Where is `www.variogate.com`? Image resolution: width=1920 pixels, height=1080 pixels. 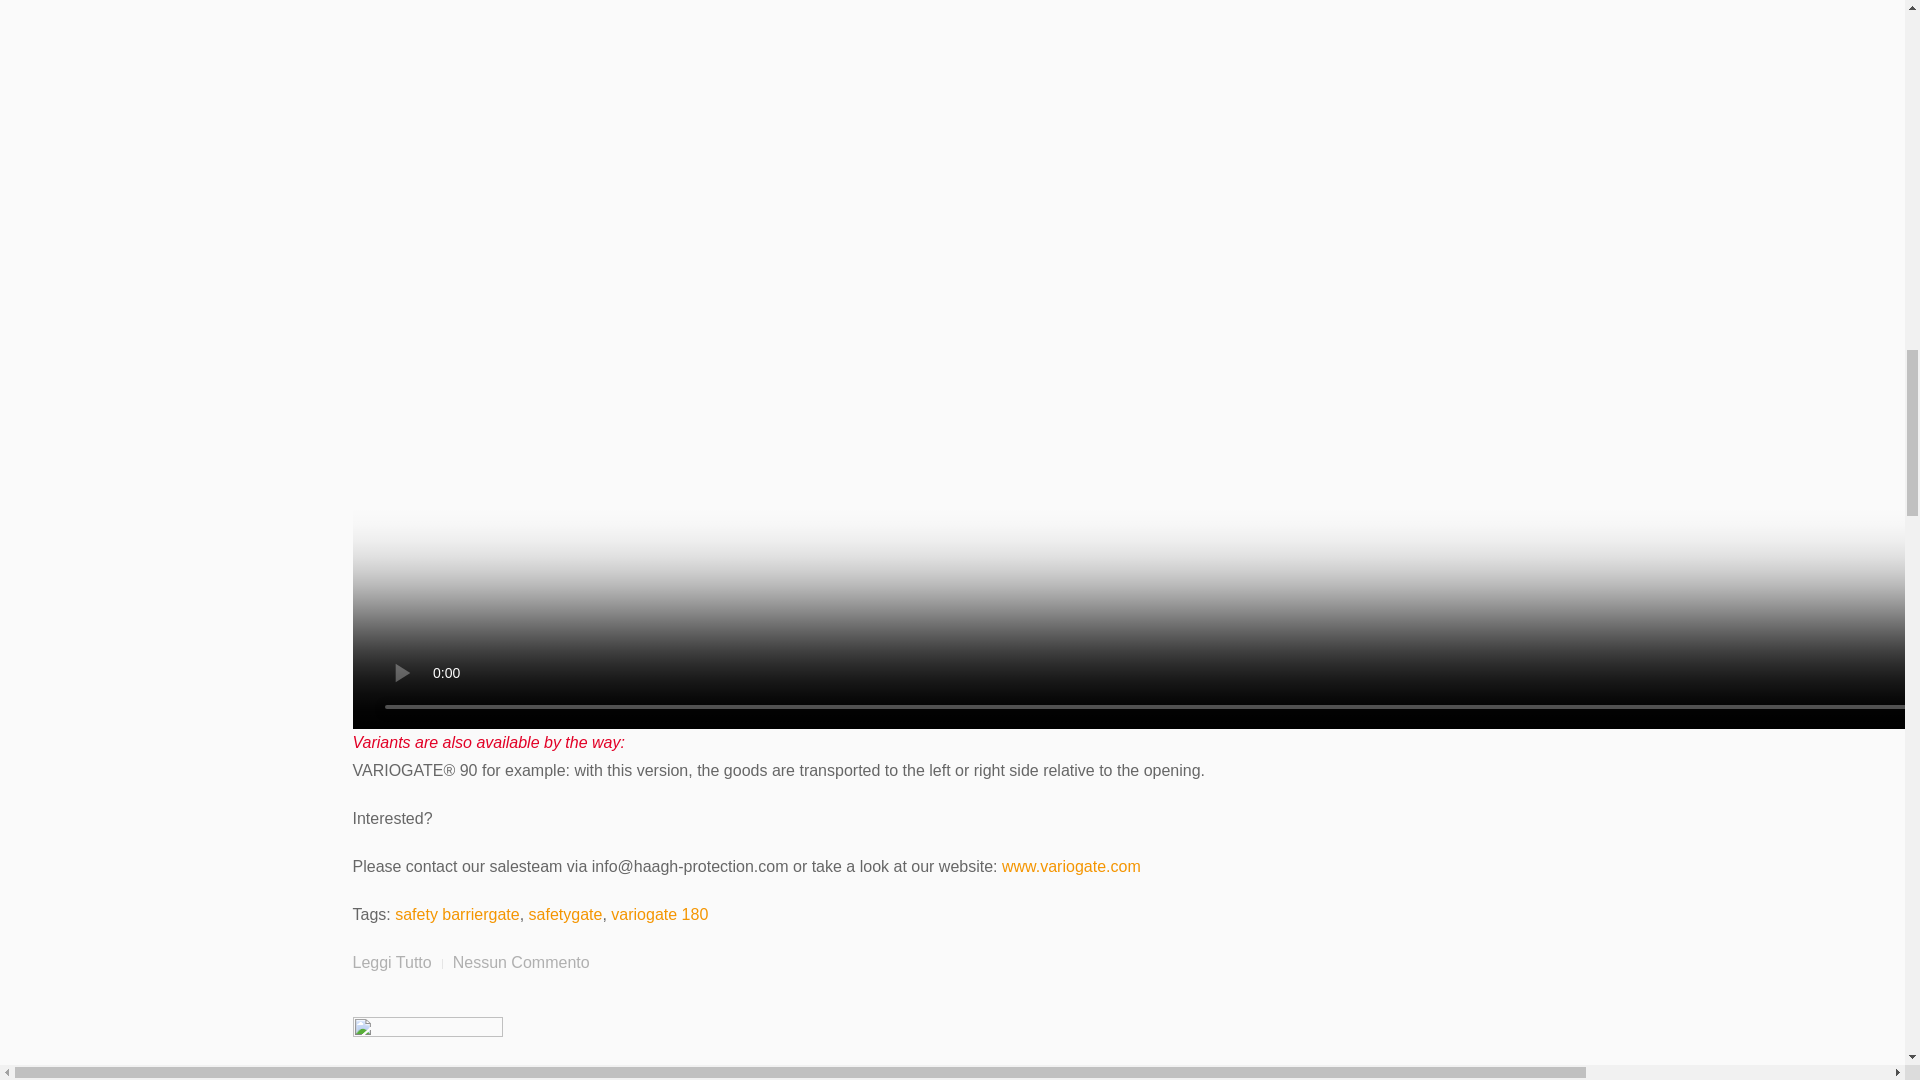
www.variogate.com is located at coordinates (1071, 866).